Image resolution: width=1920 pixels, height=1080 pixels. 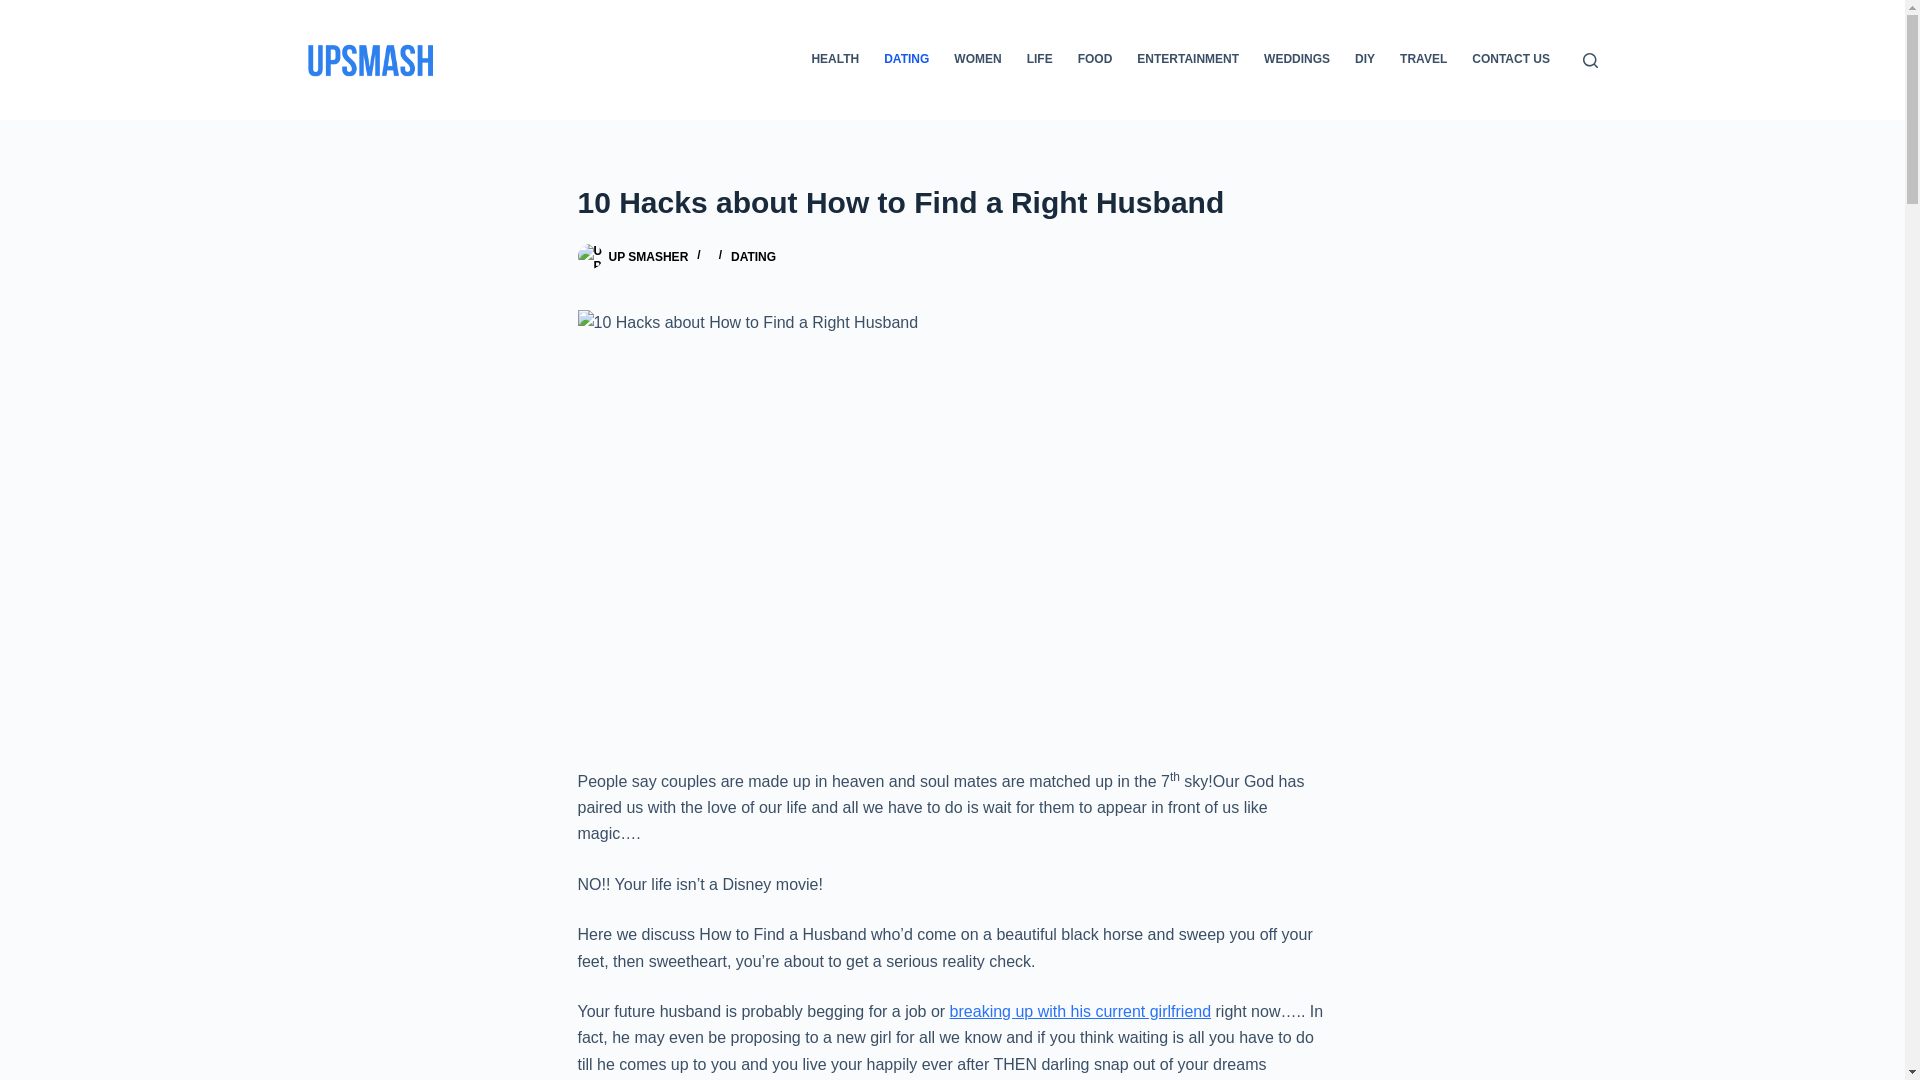 I want to click on HEALTH, so click(x=834, y=60).